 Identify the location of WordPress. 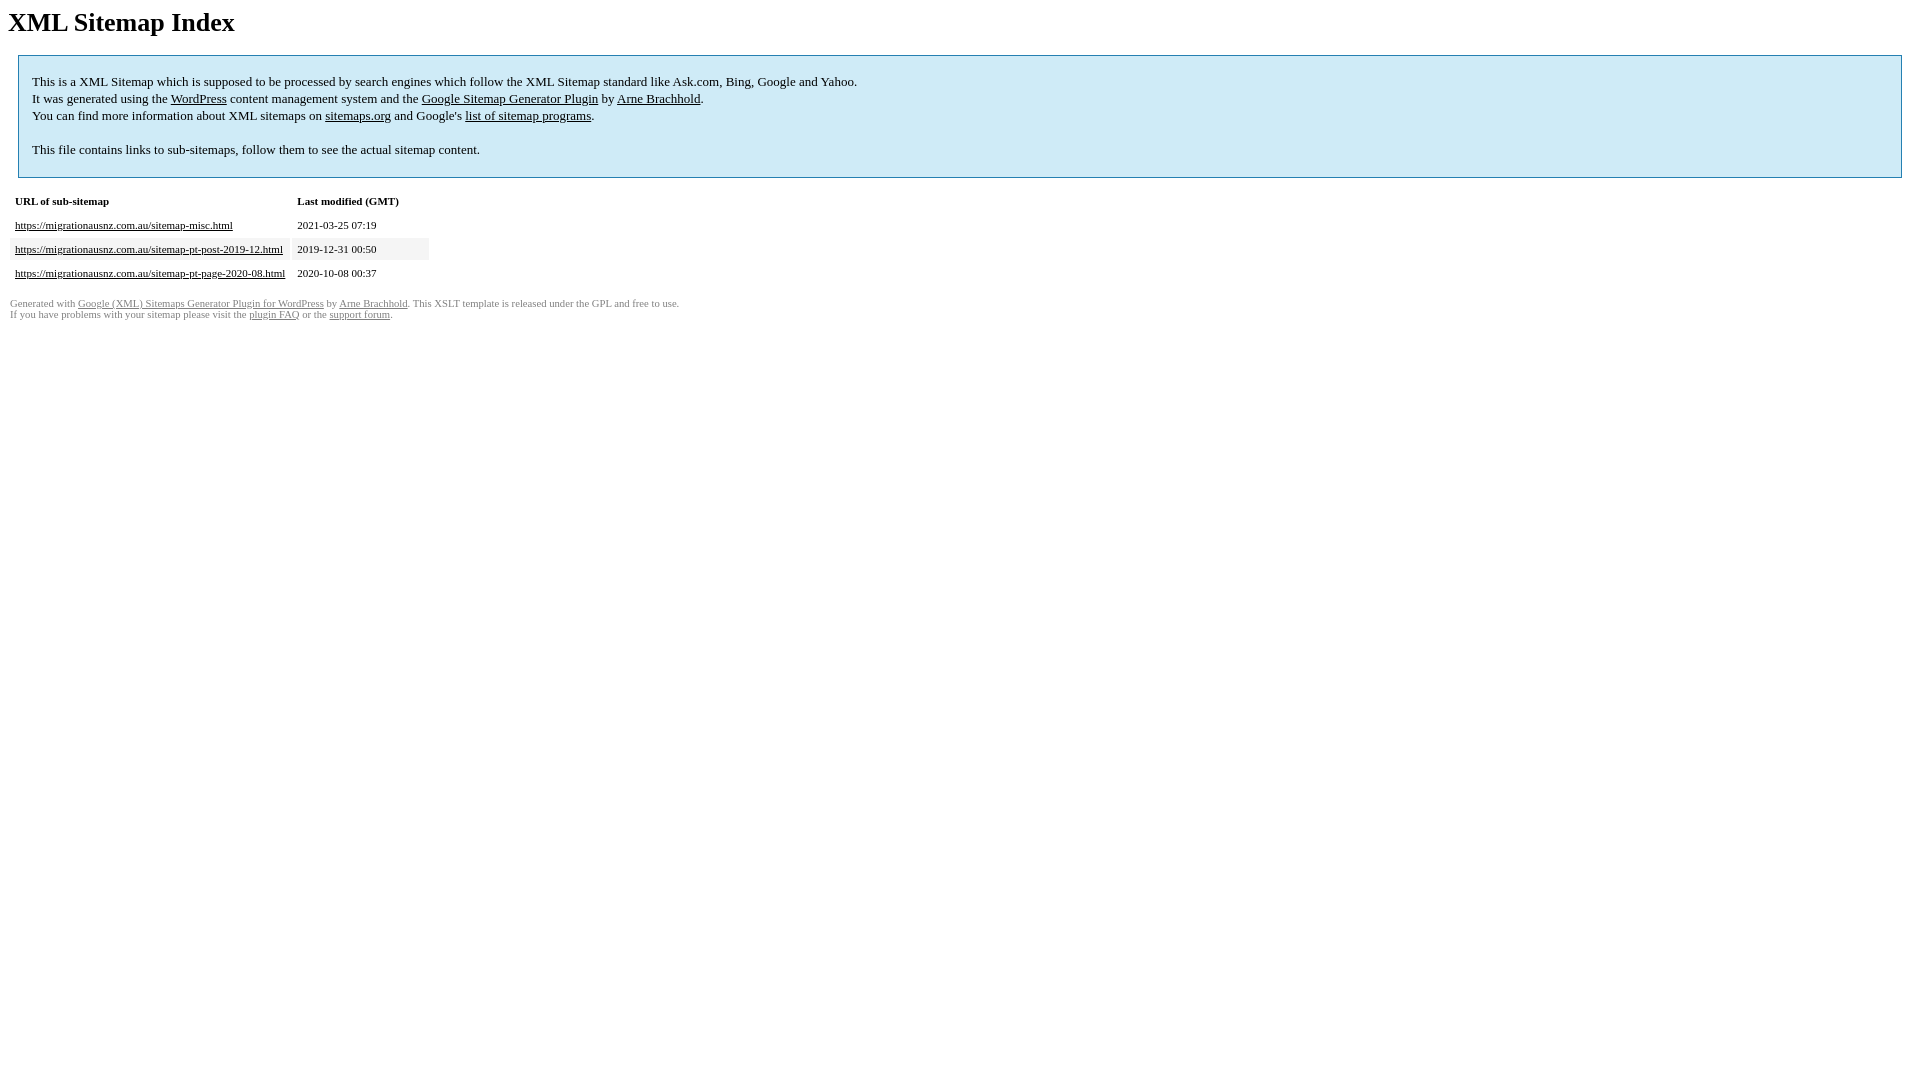
(199, 98).